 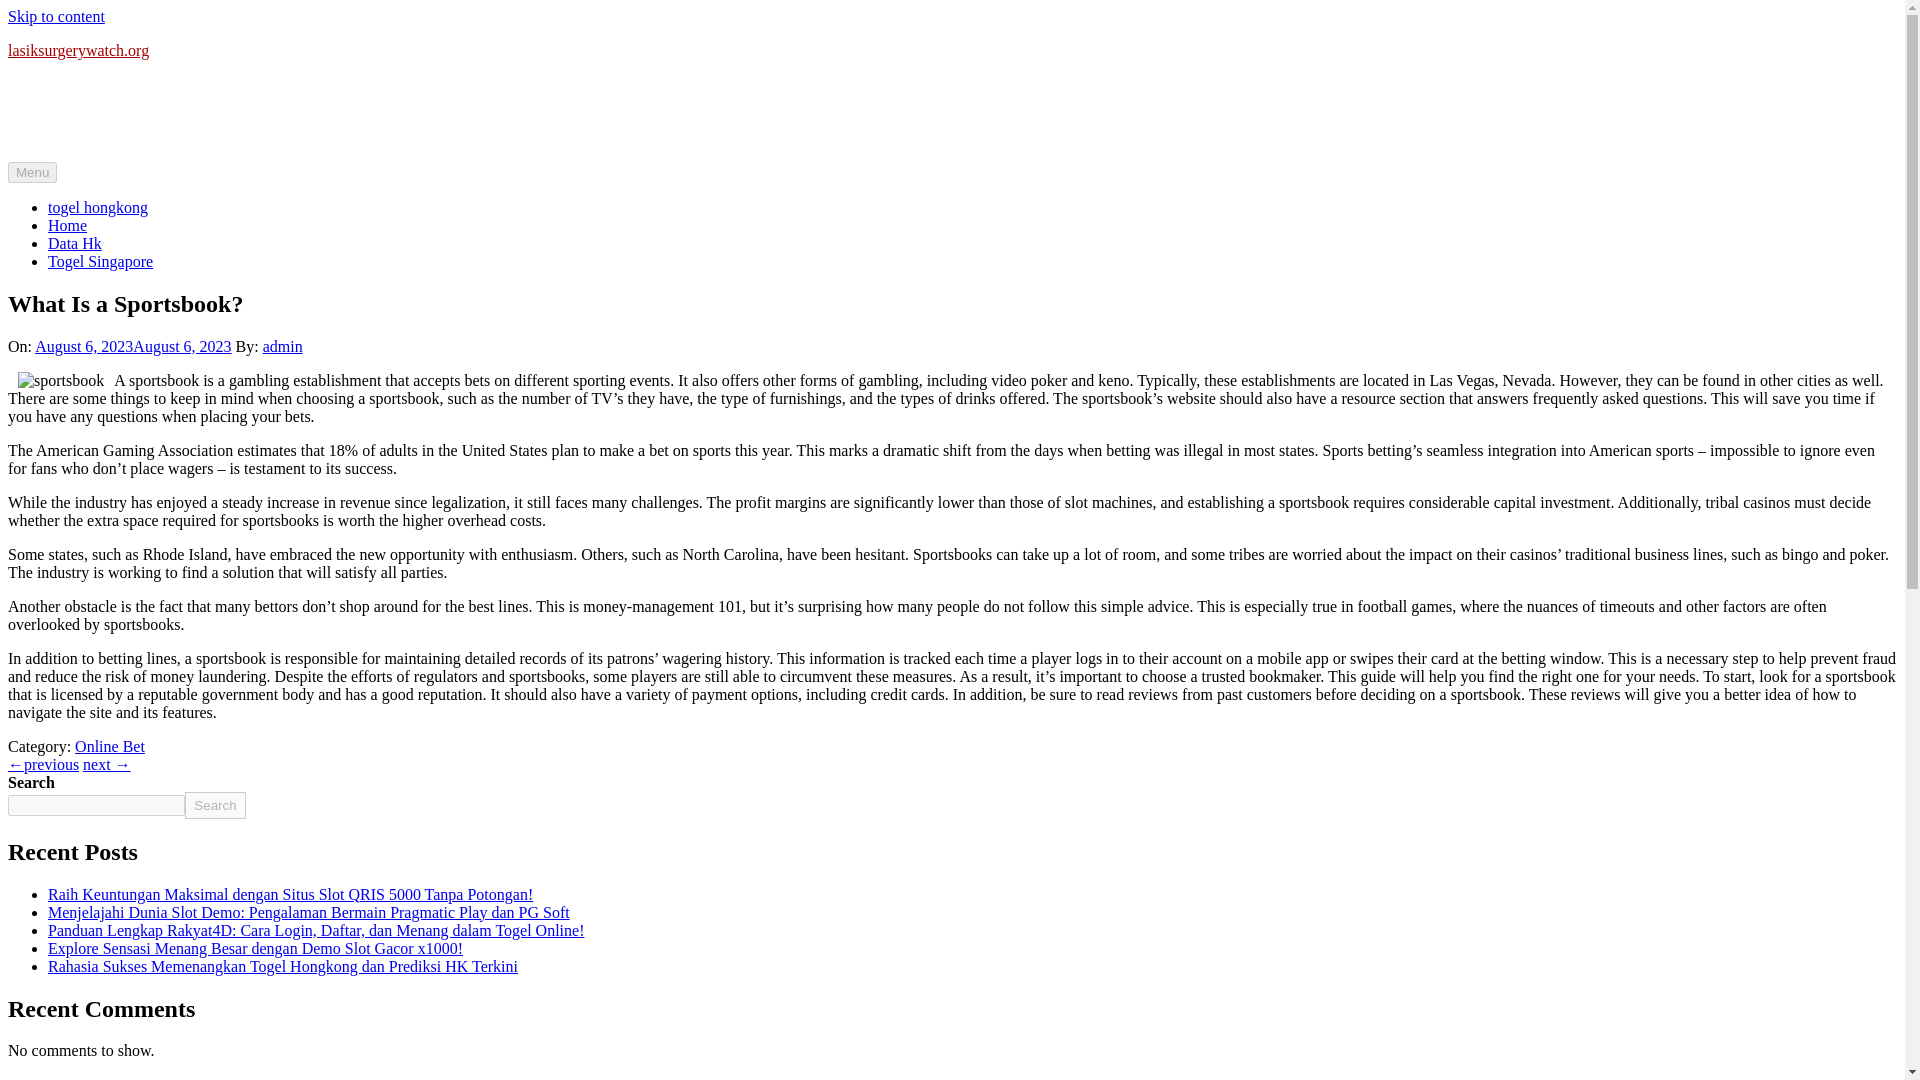 I want to click on Explore Sensasi Menang Besar dengan Demo Slot Gacor x1000!, so click(x=255, y=948).